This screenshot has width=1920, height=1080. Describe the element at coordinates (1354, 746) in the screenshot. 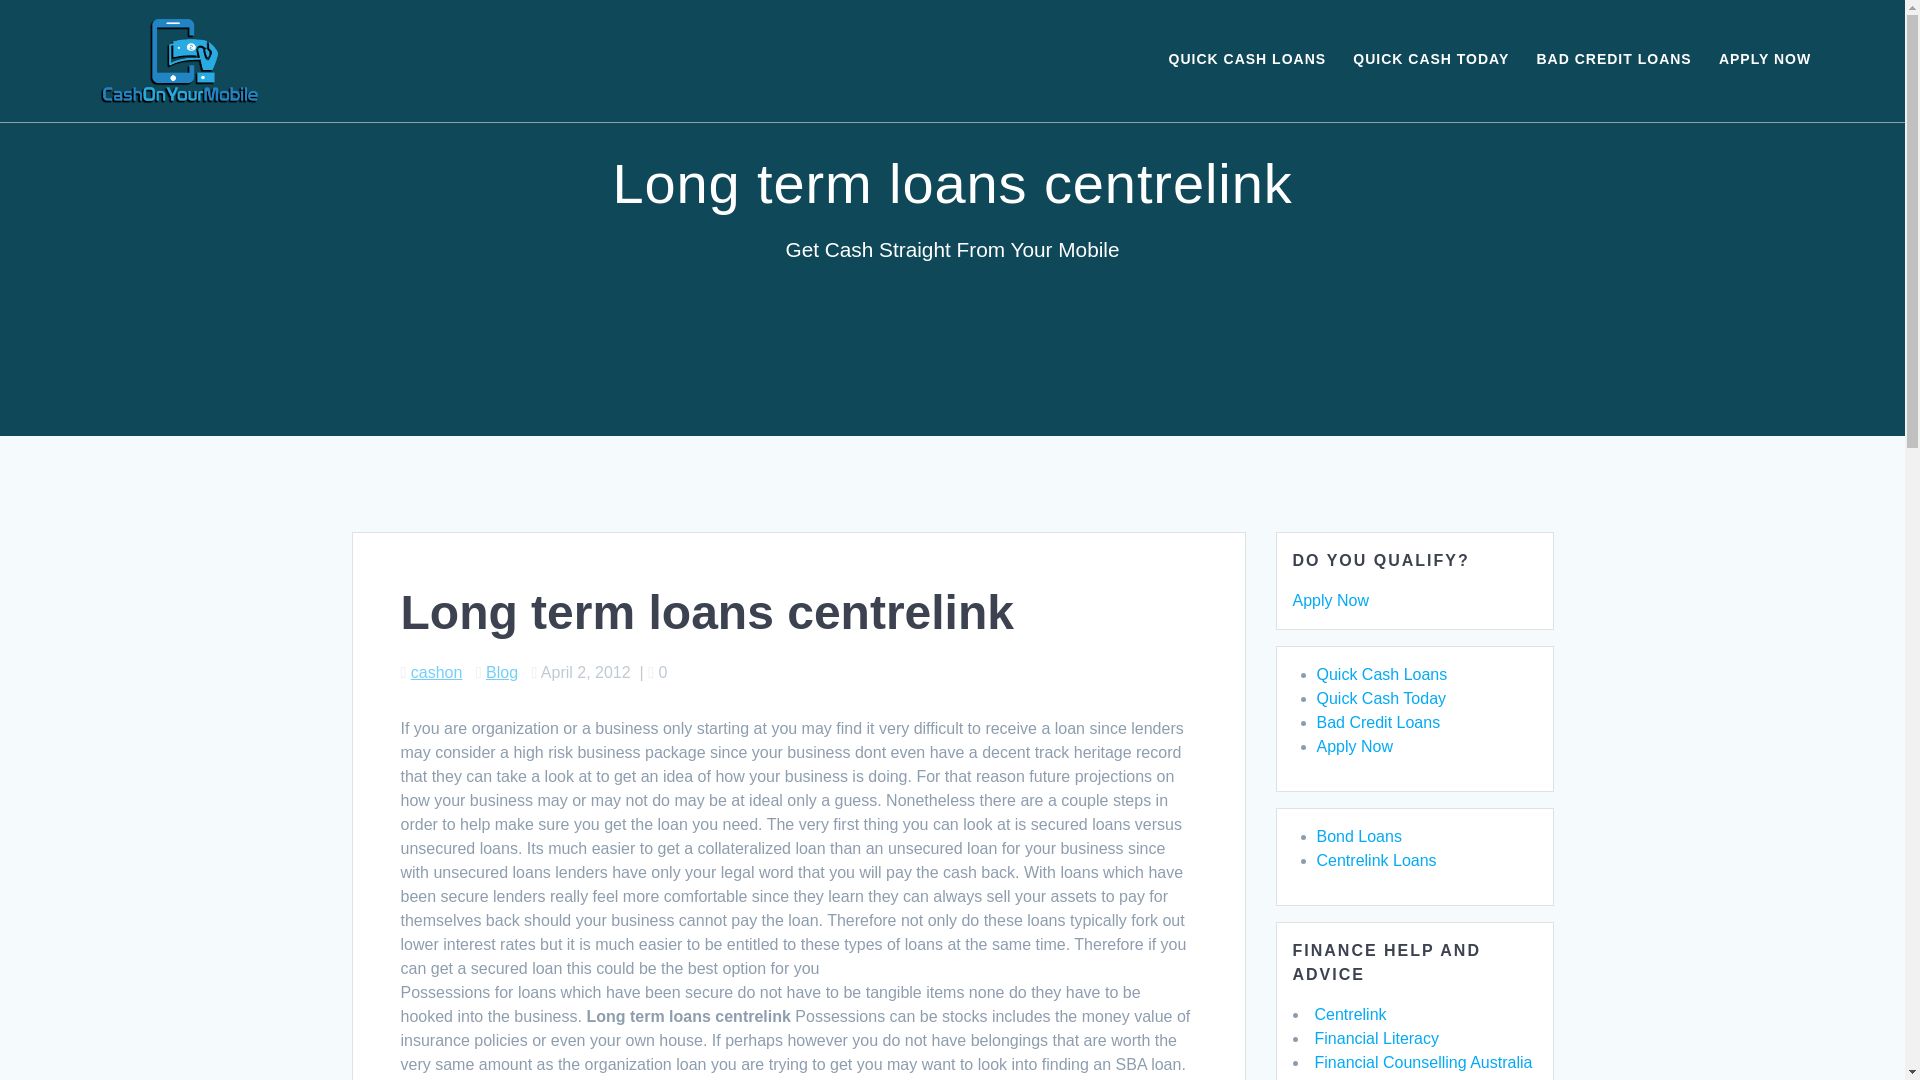

I see `Apply Now` at that location.